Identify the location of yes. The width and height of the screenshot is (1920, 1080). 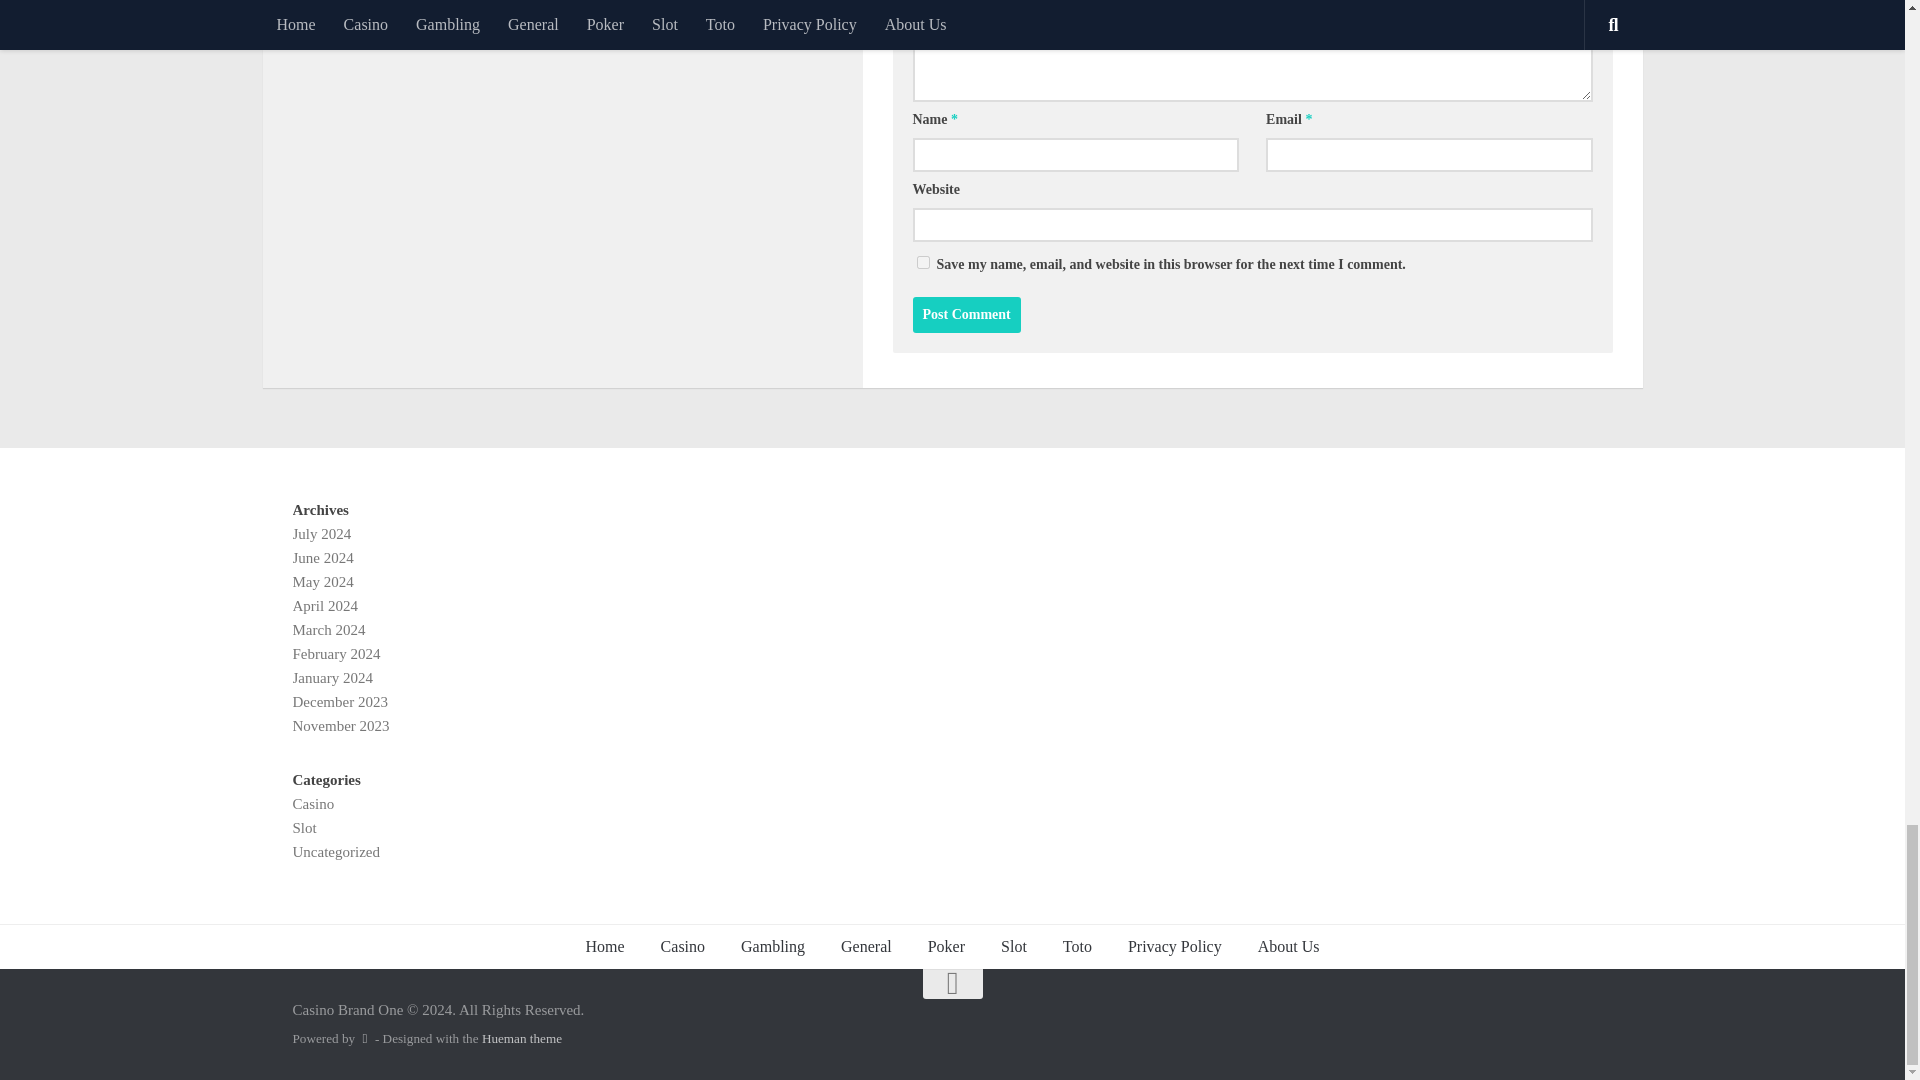
(922, 262).